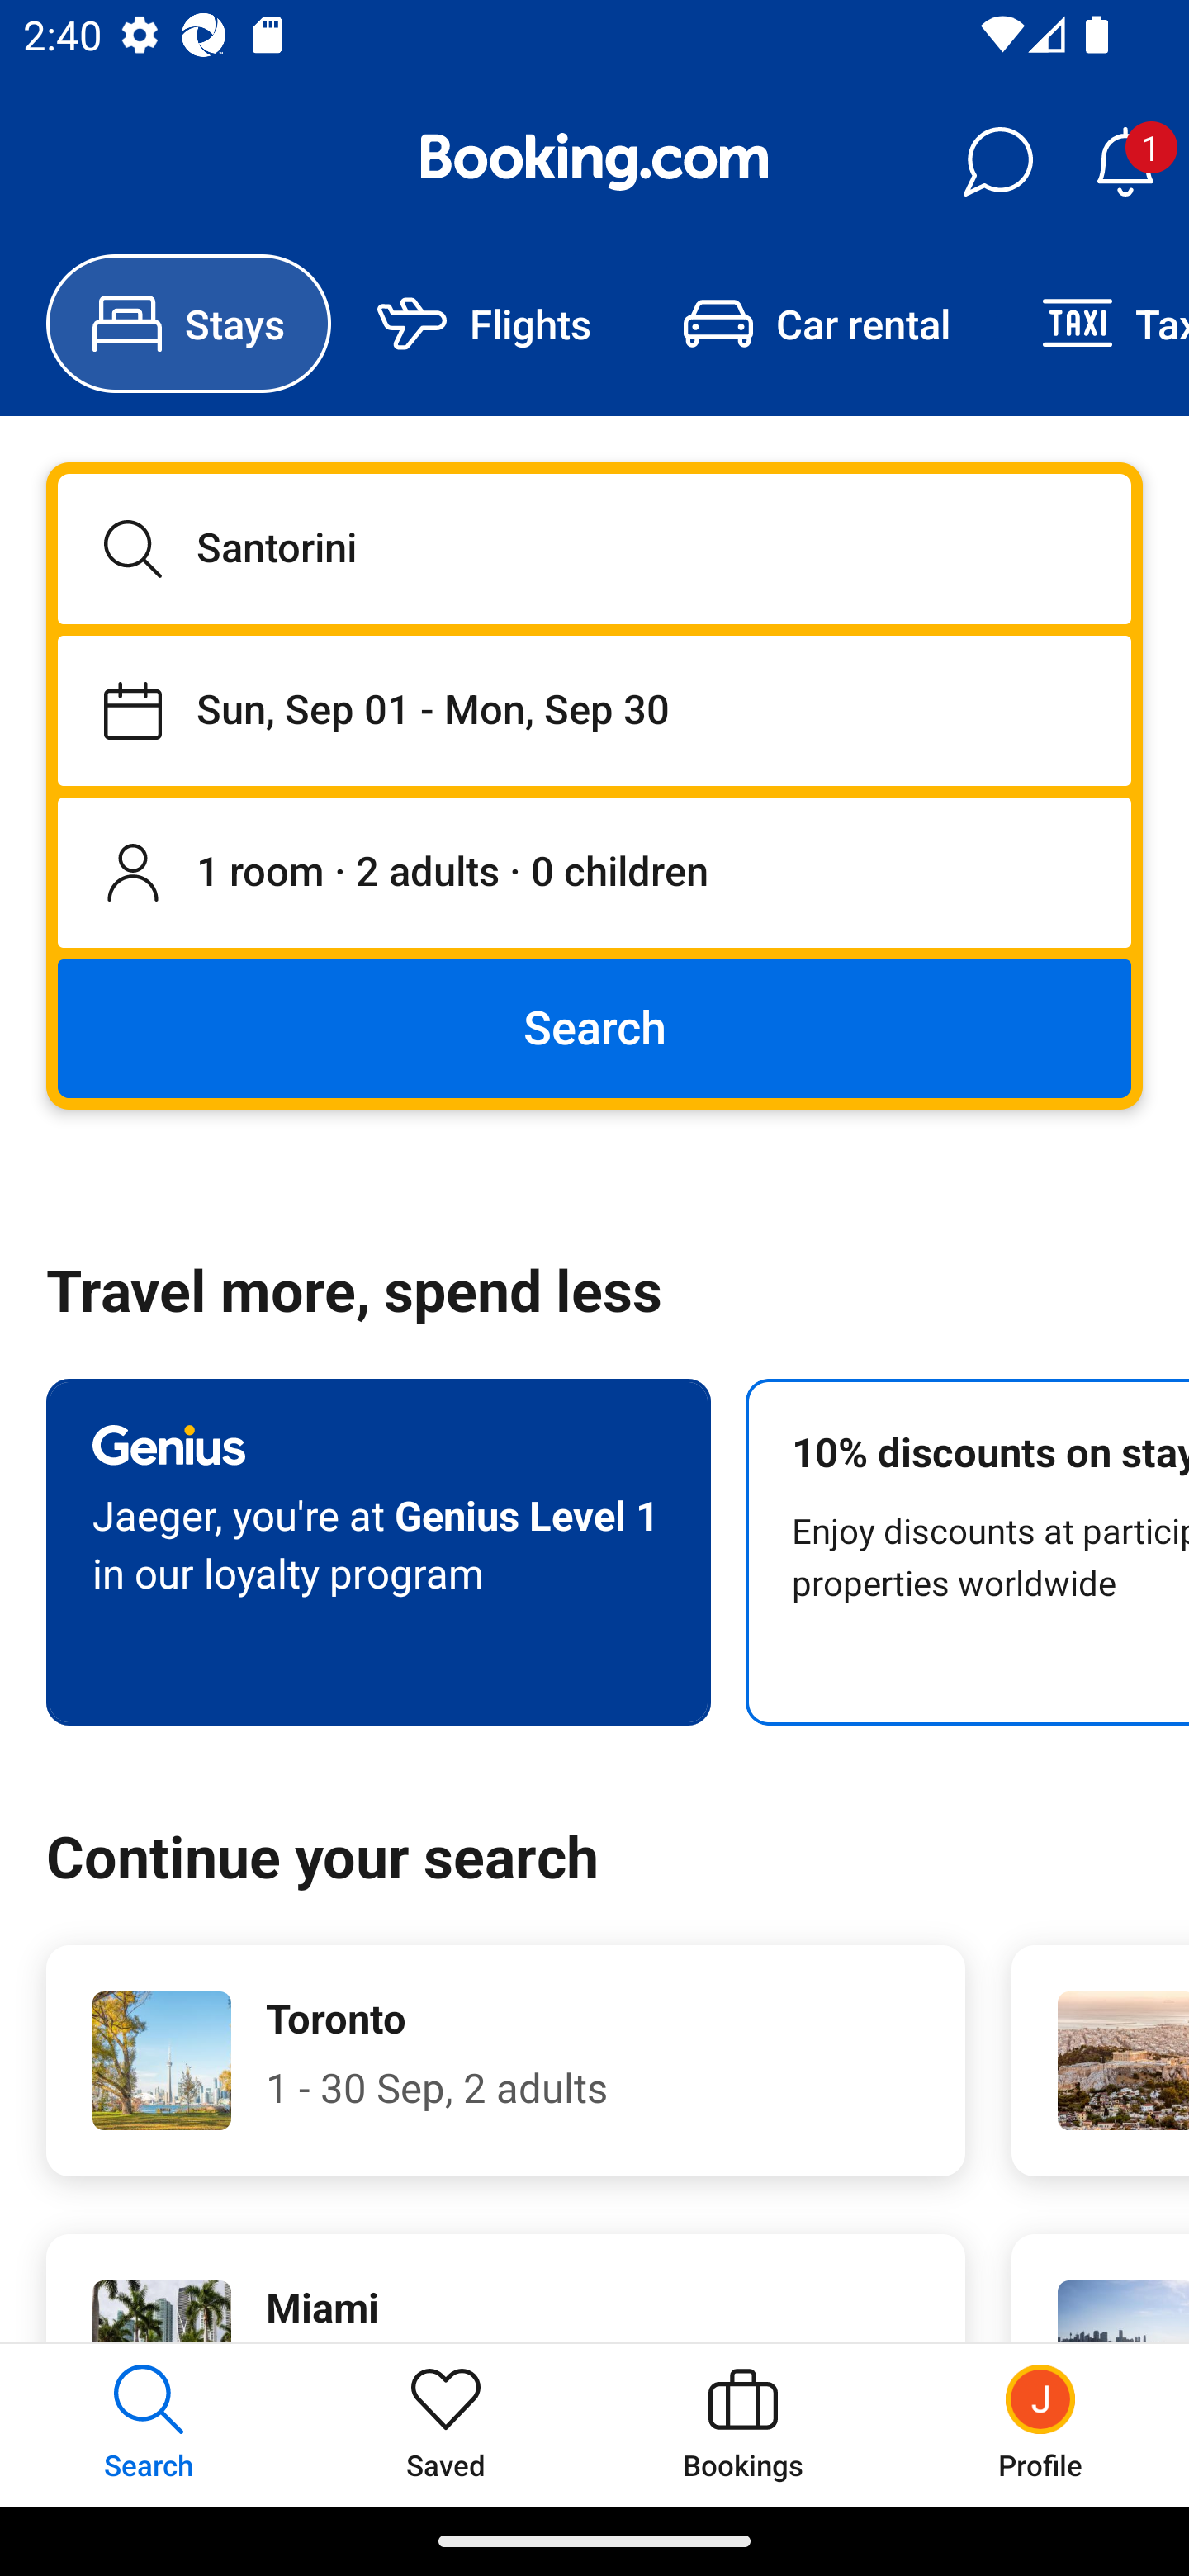 This screenshot has height=2576, width=1189. Describe the element at coordinates (1092, 324) in the screenshot. I see `Taxi` at that location.